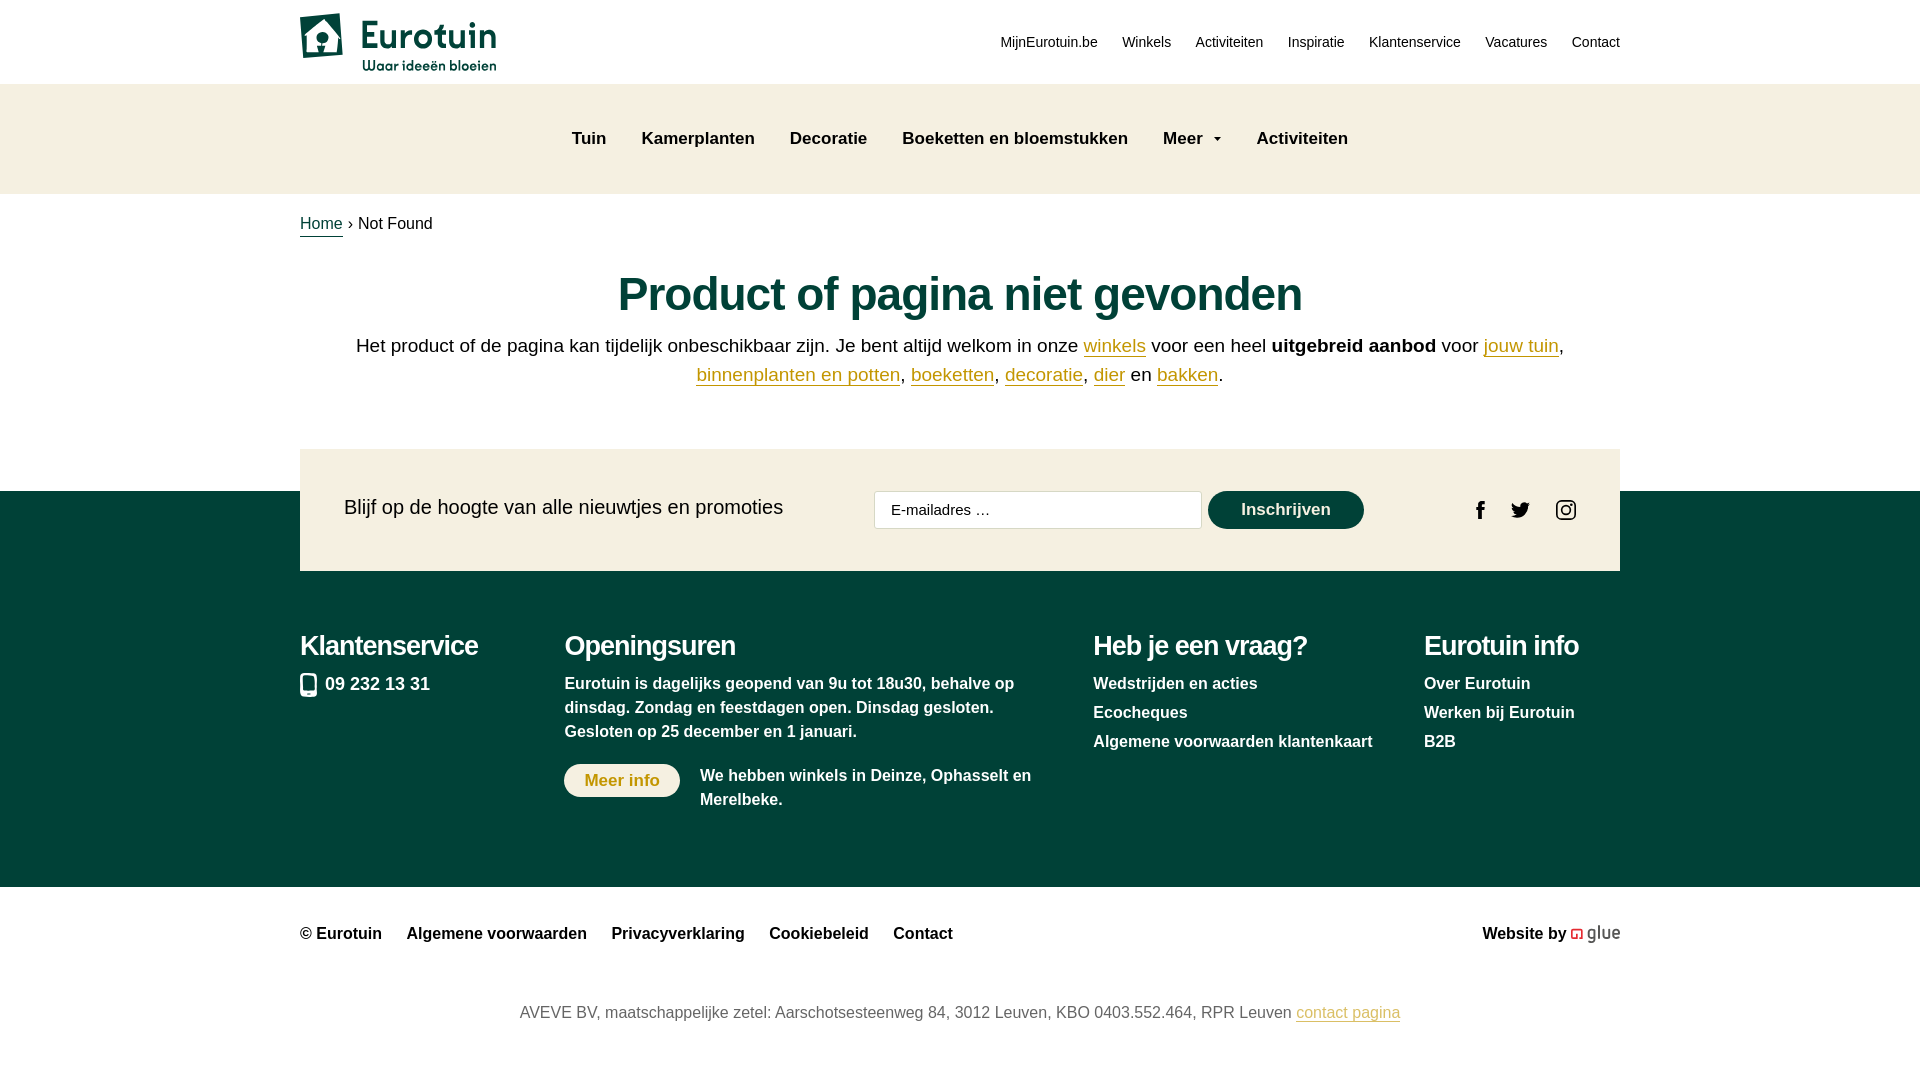 Image resolution: width=1920 pixels, height=1080 pixels. I want to click on Meer, so click(1192, 138).